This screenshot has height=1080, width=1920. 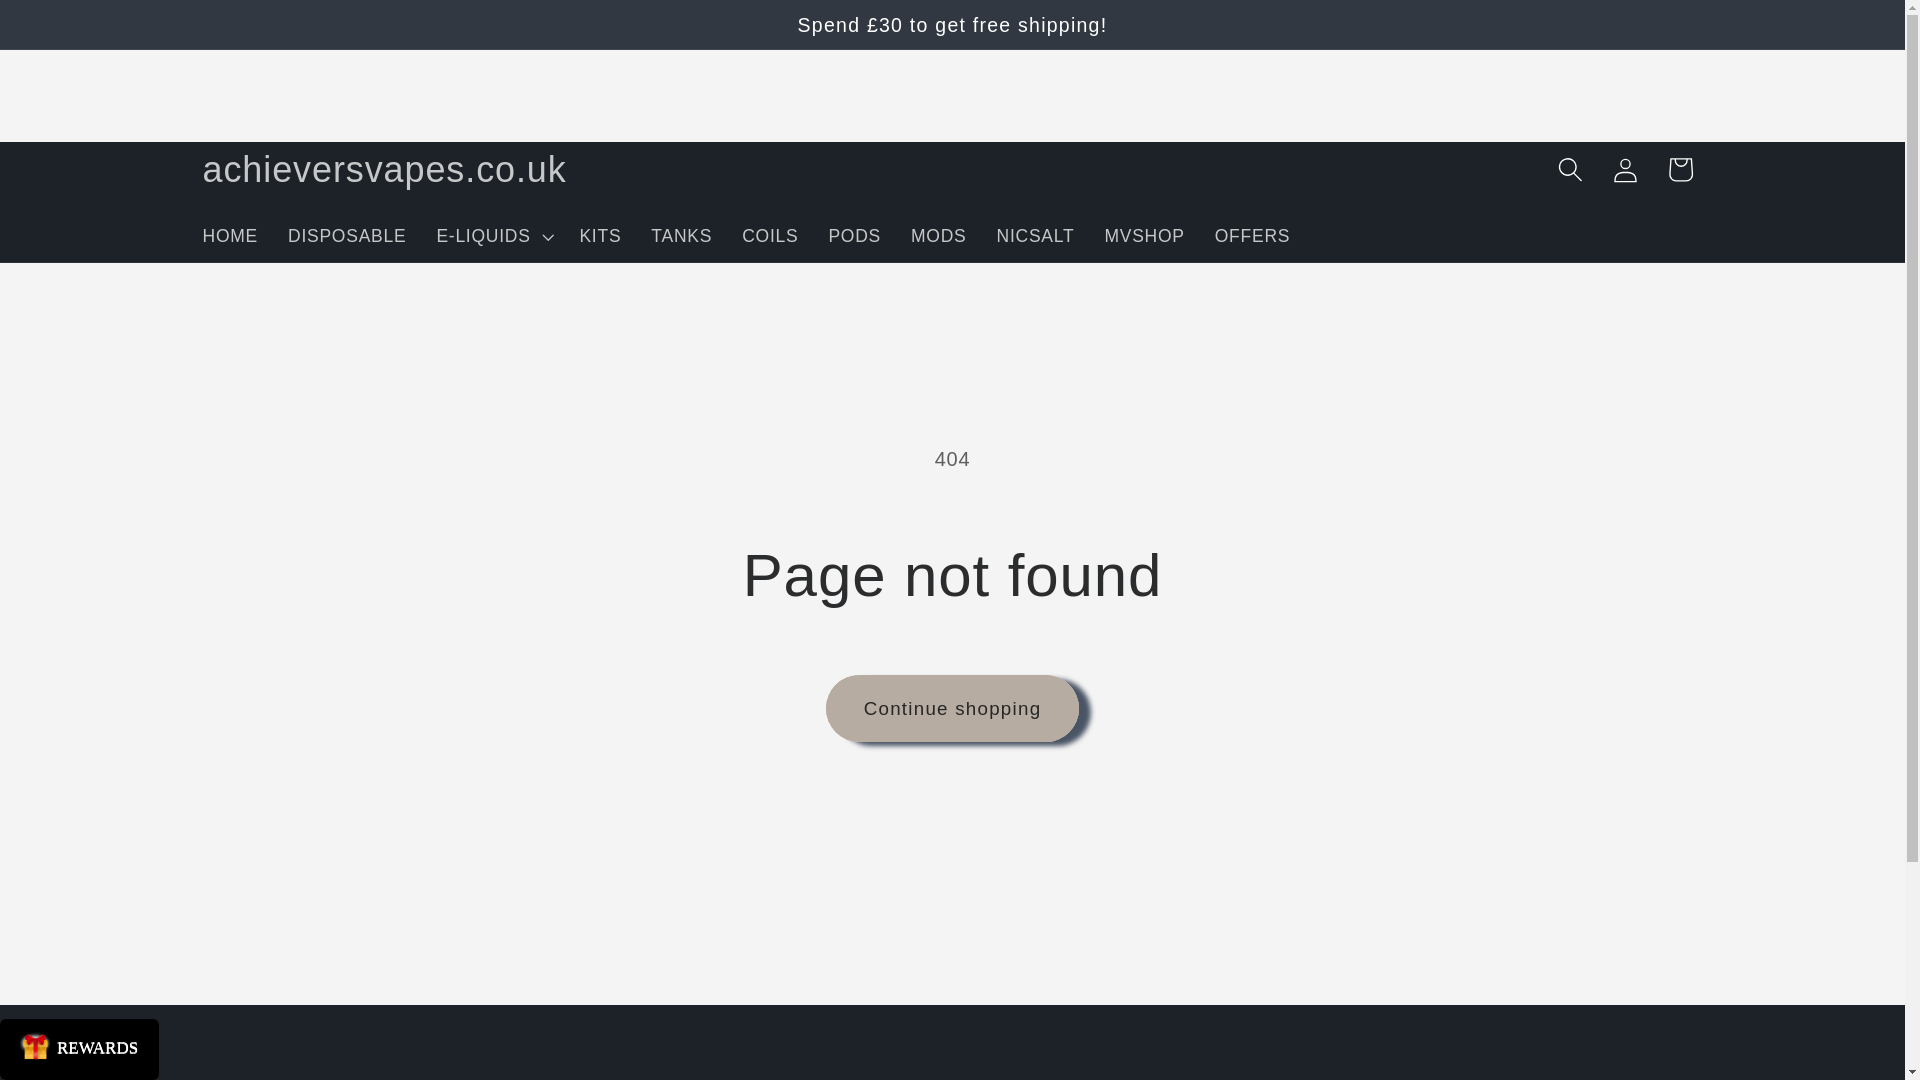 What do you see at coordinates (231, 236) in the screenshot?
I see `HOME` at bounding box center [231, 236].